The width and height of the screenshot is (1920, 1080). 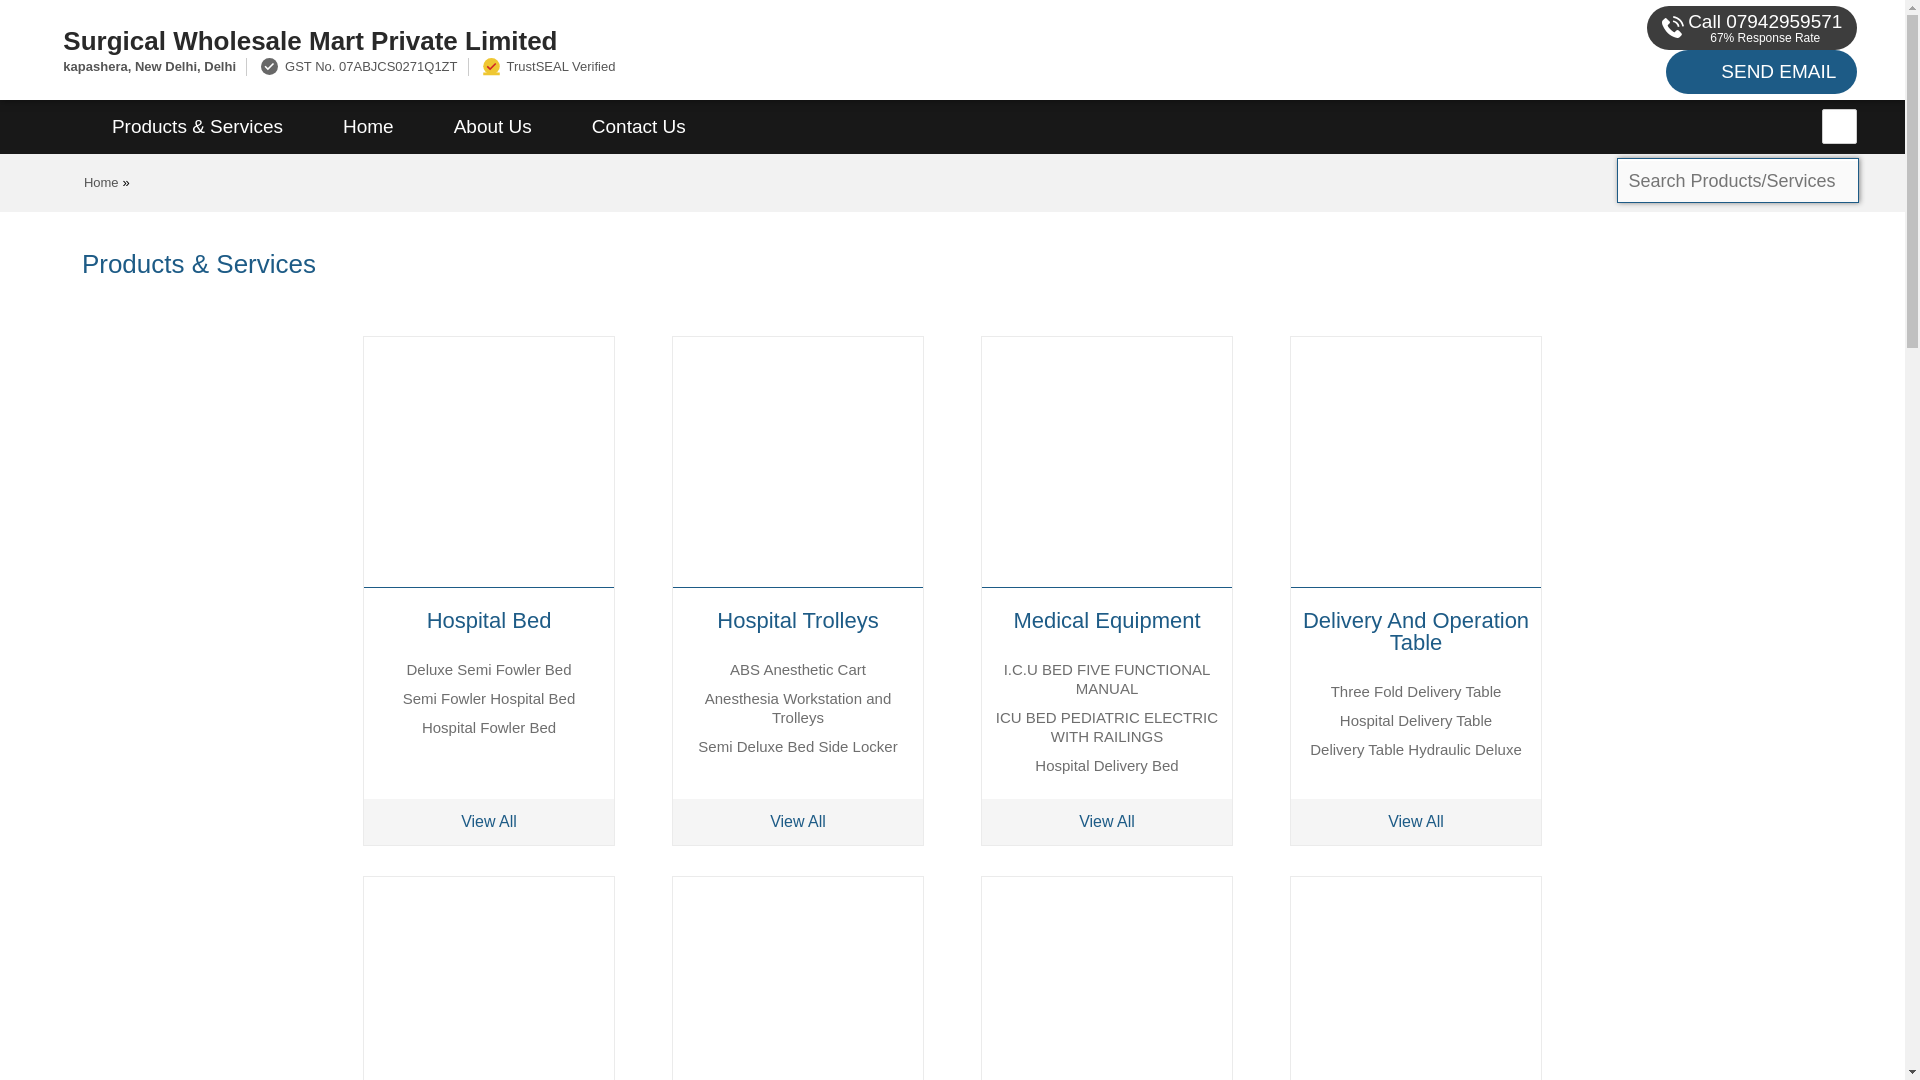 I want to click on Contact Us, so click(x=639, y=127).